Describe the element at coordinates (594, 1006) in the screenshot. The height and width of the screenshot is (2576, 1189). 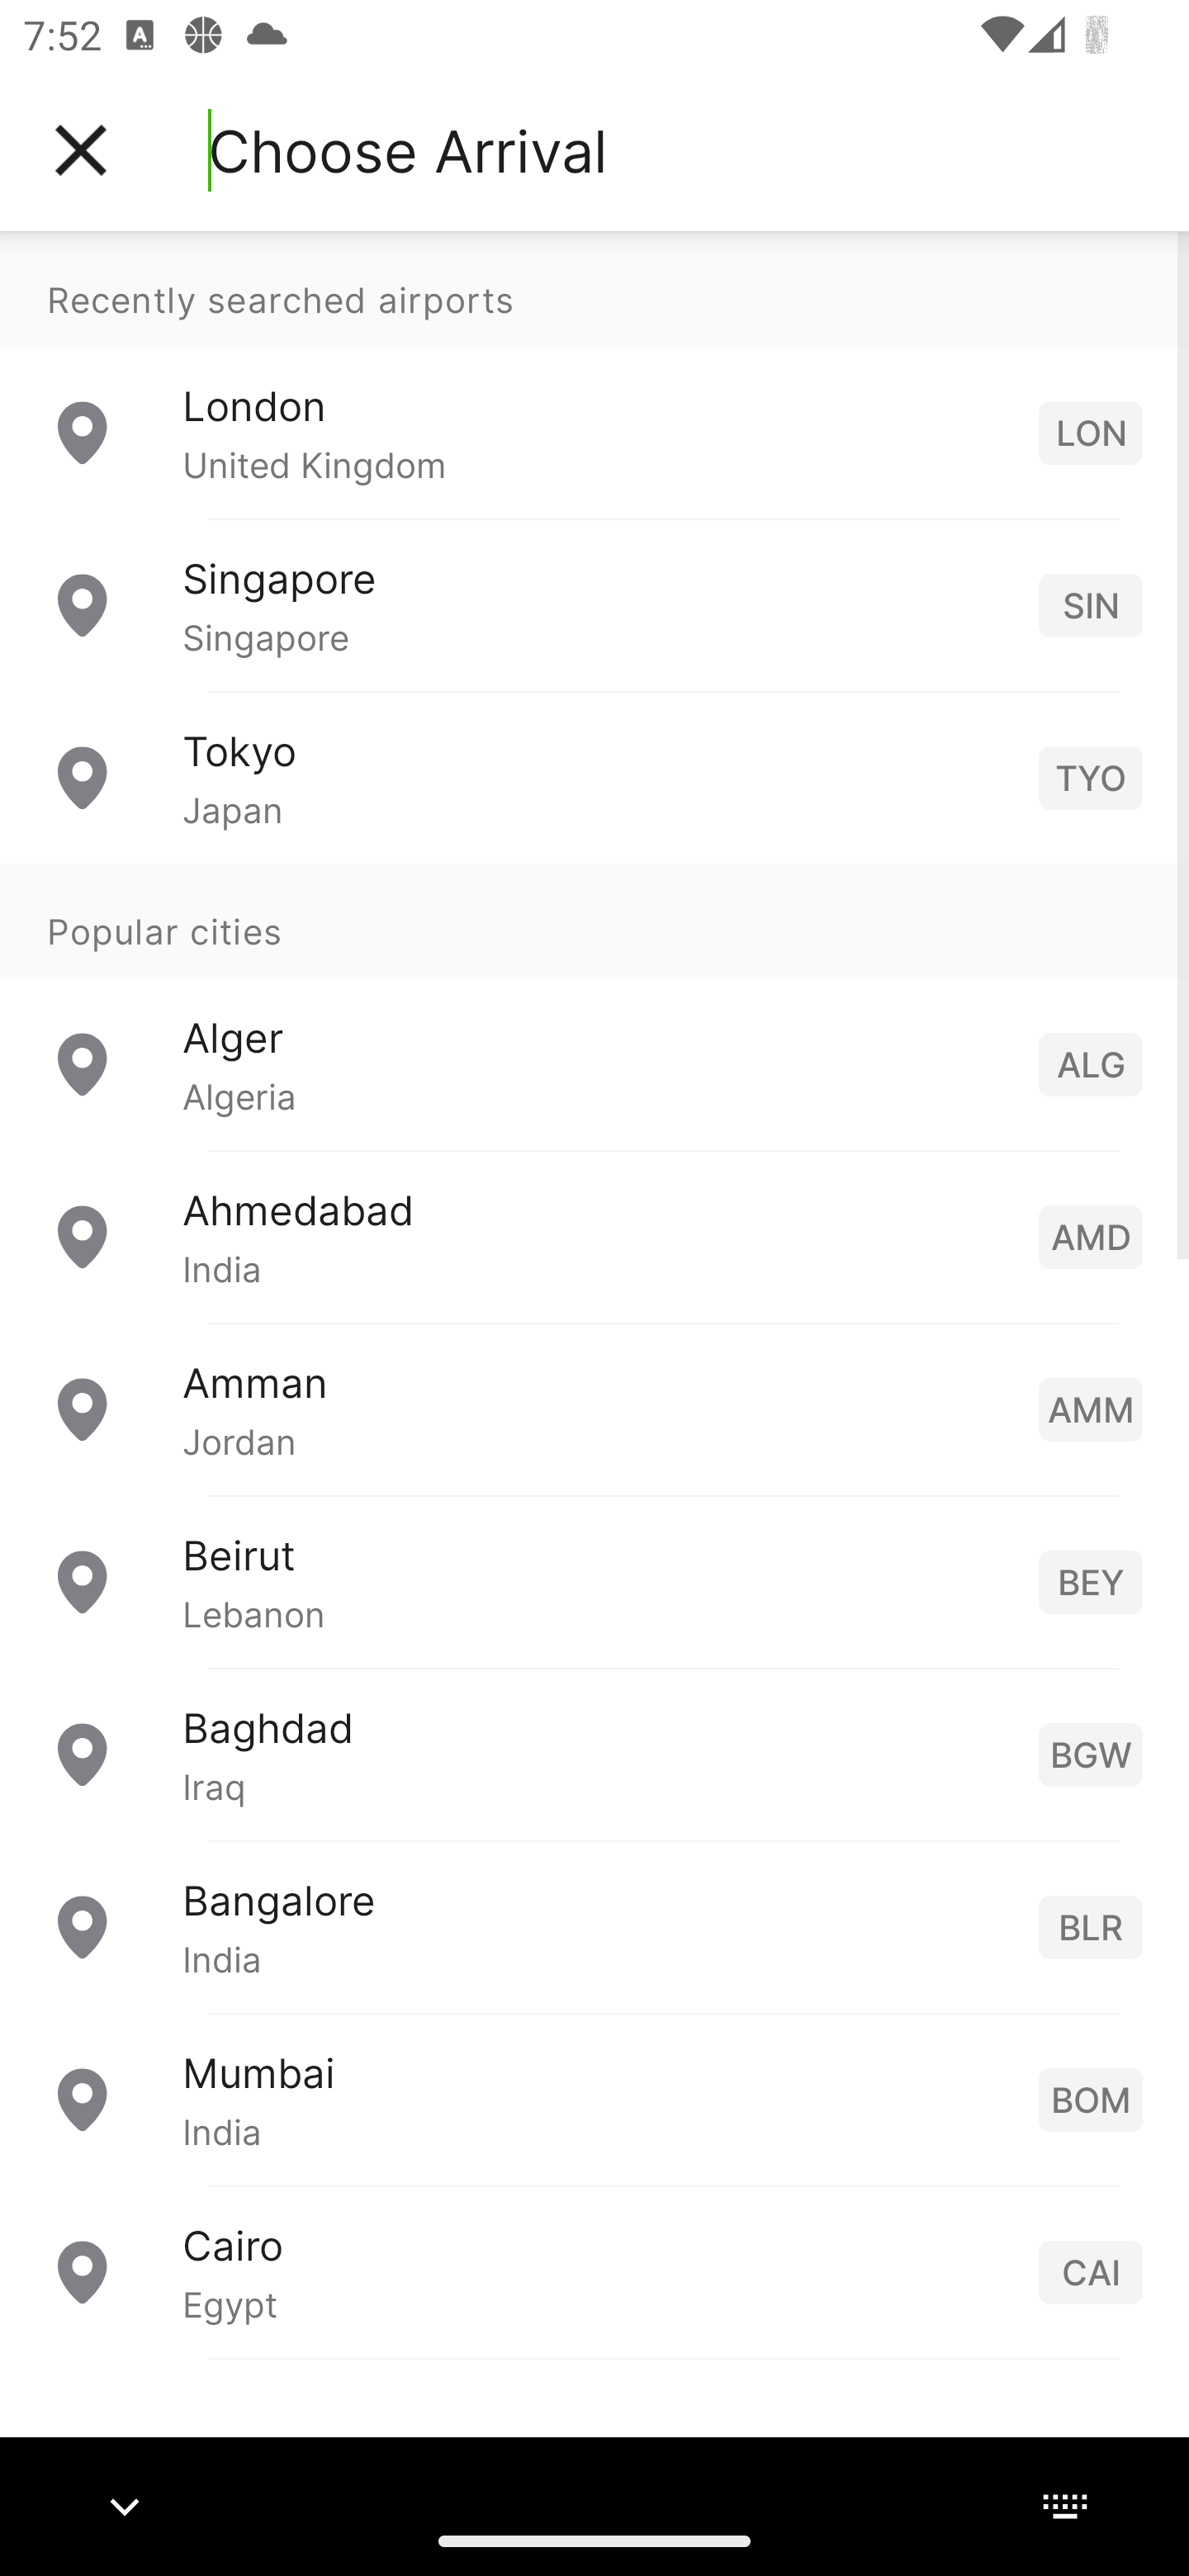
I see `Popular cities Alger Algeria ALG` at that location.